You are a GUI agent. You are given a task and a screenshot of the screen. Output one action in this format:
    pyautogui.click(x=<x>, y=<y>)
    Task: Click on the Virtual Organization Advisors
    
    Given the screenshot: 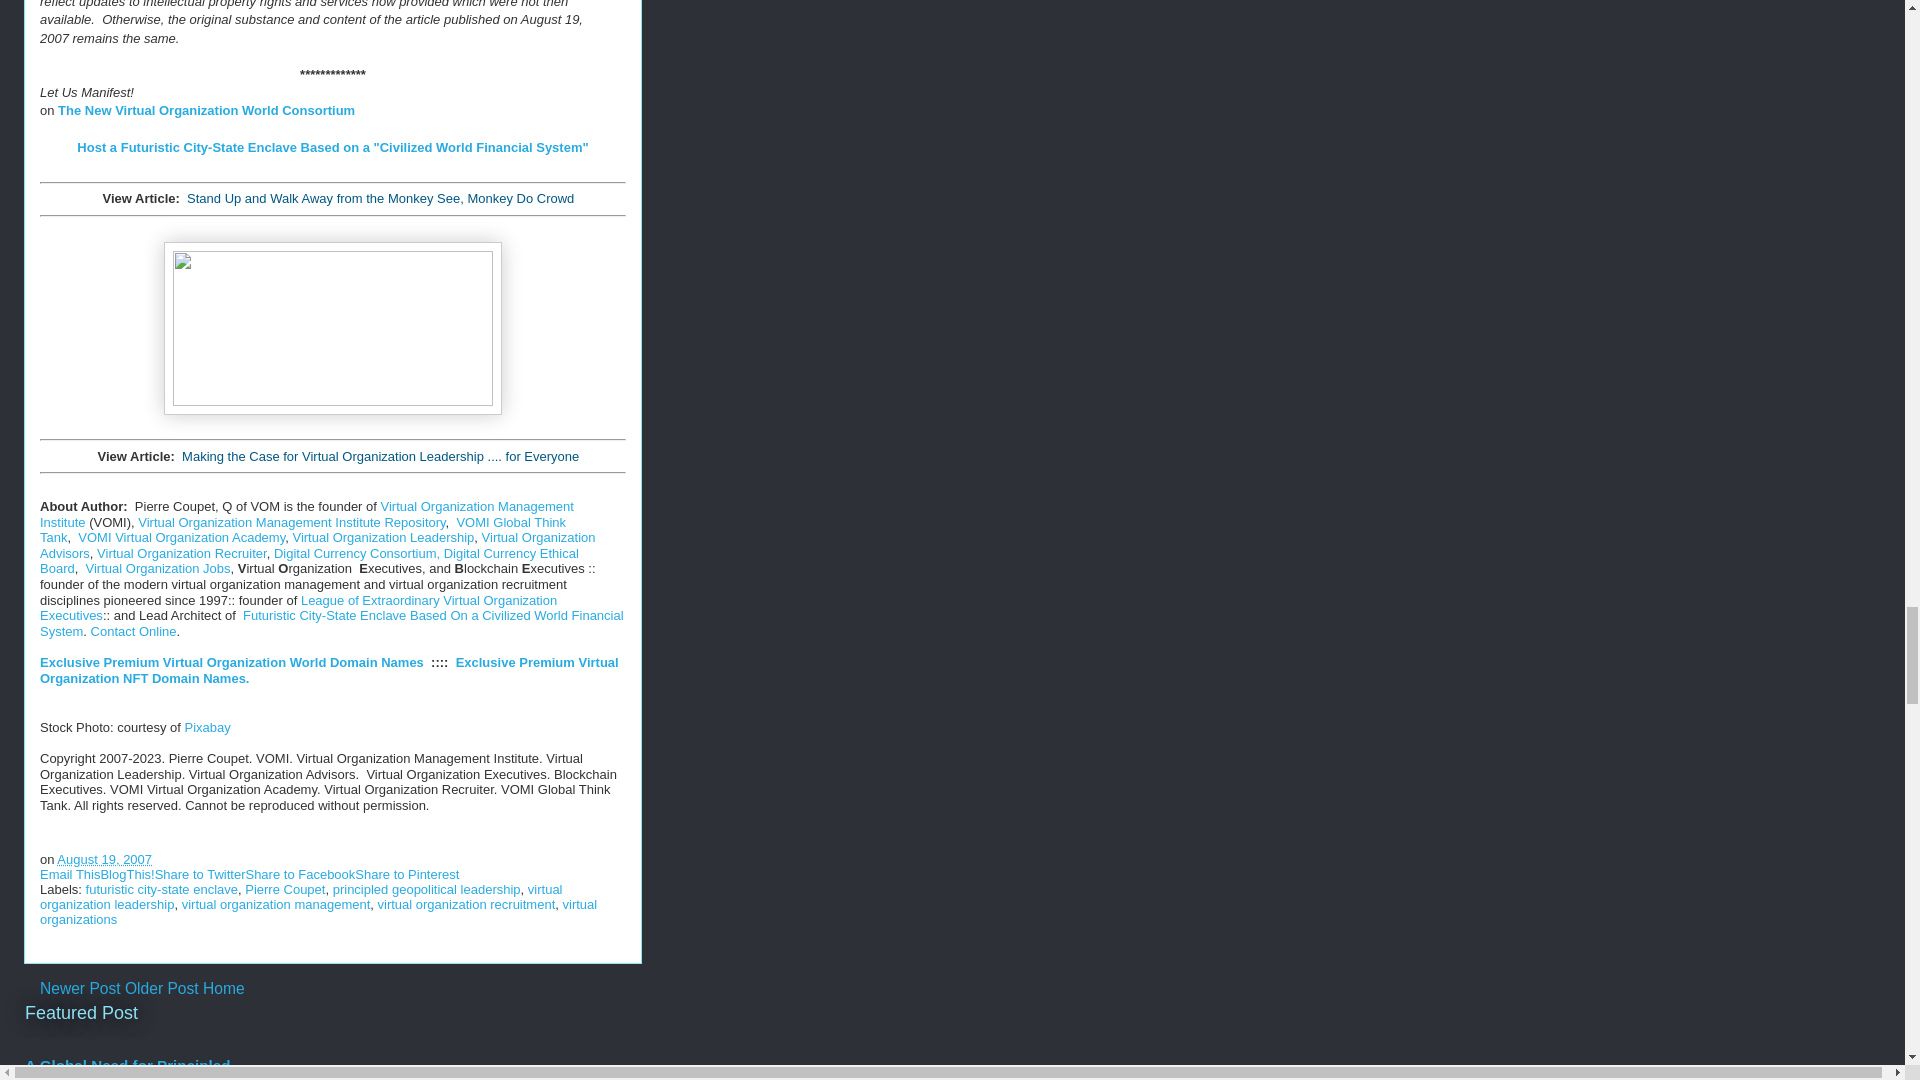 What is the action you would take?
    pyautogui.click(x=318, y=545)
    